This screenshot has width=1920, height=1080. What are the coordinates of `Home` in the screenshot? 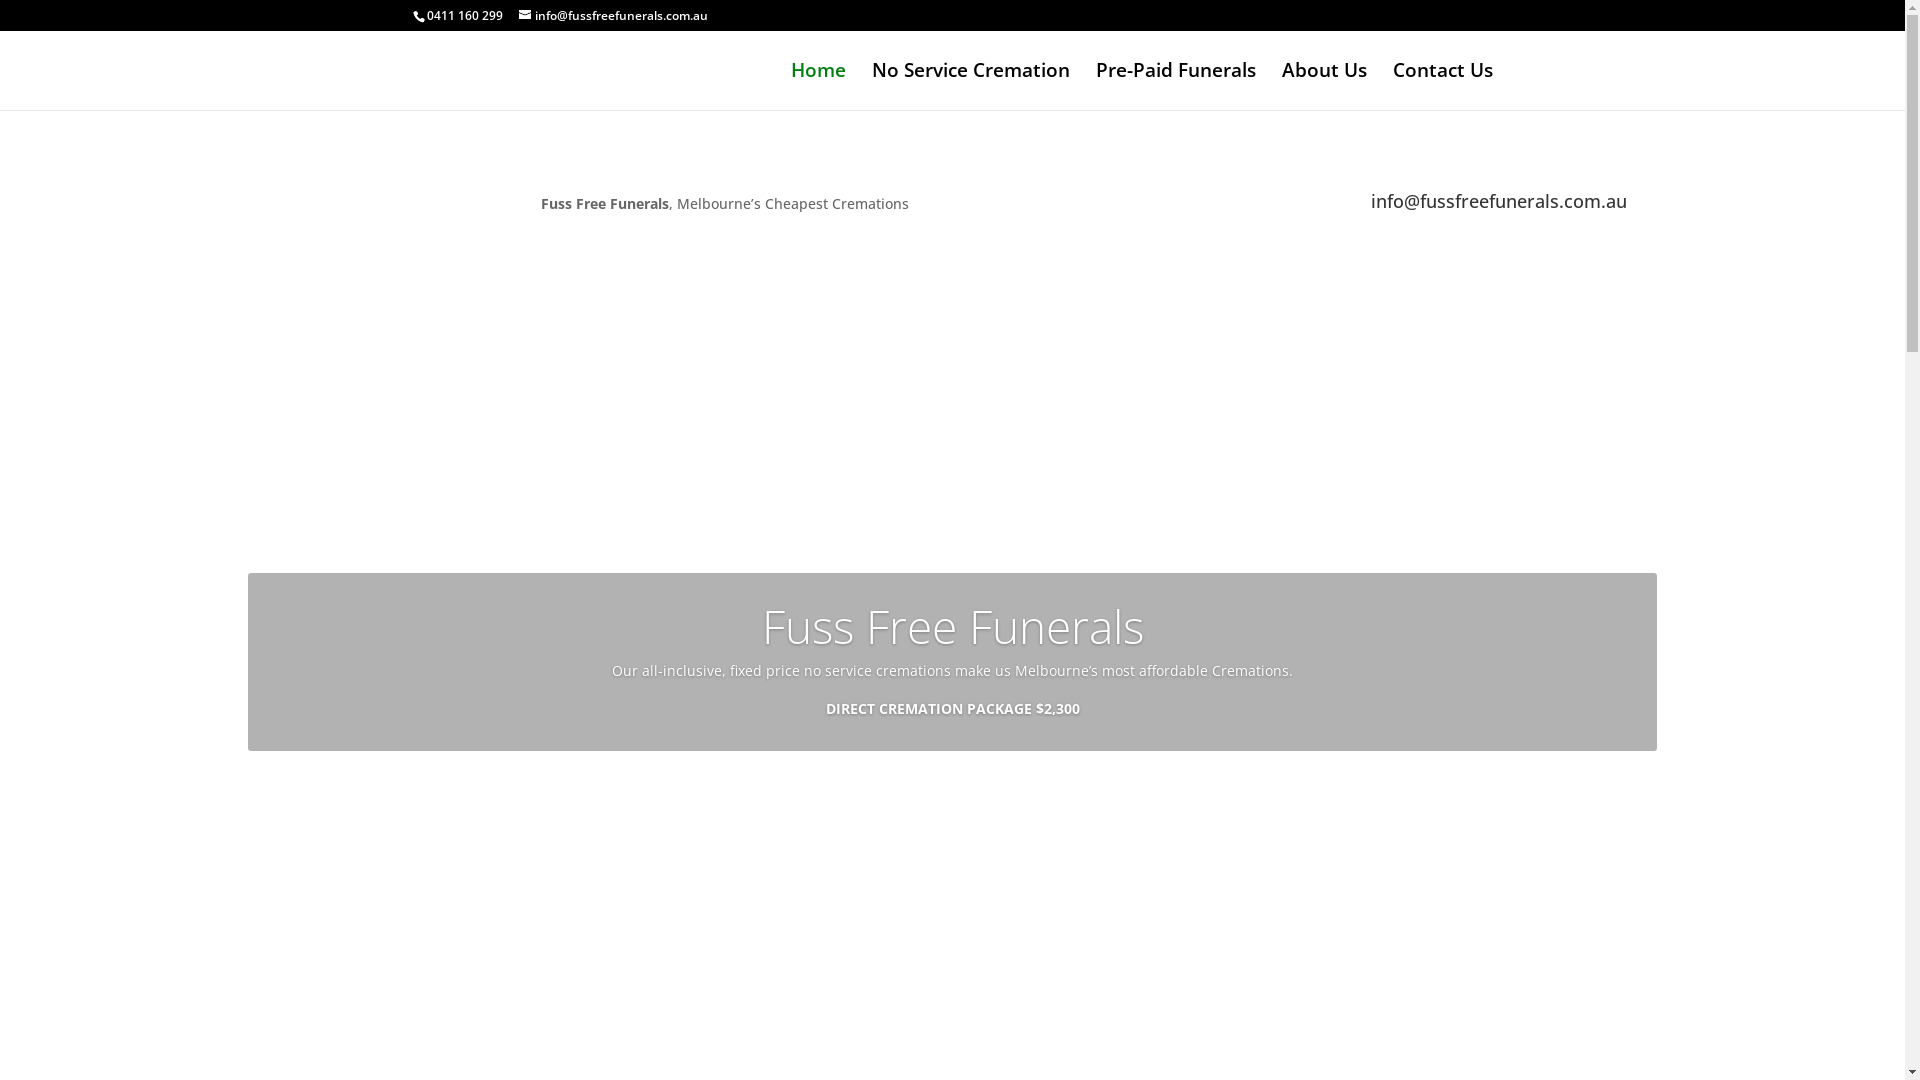 It's located at (818, 86).